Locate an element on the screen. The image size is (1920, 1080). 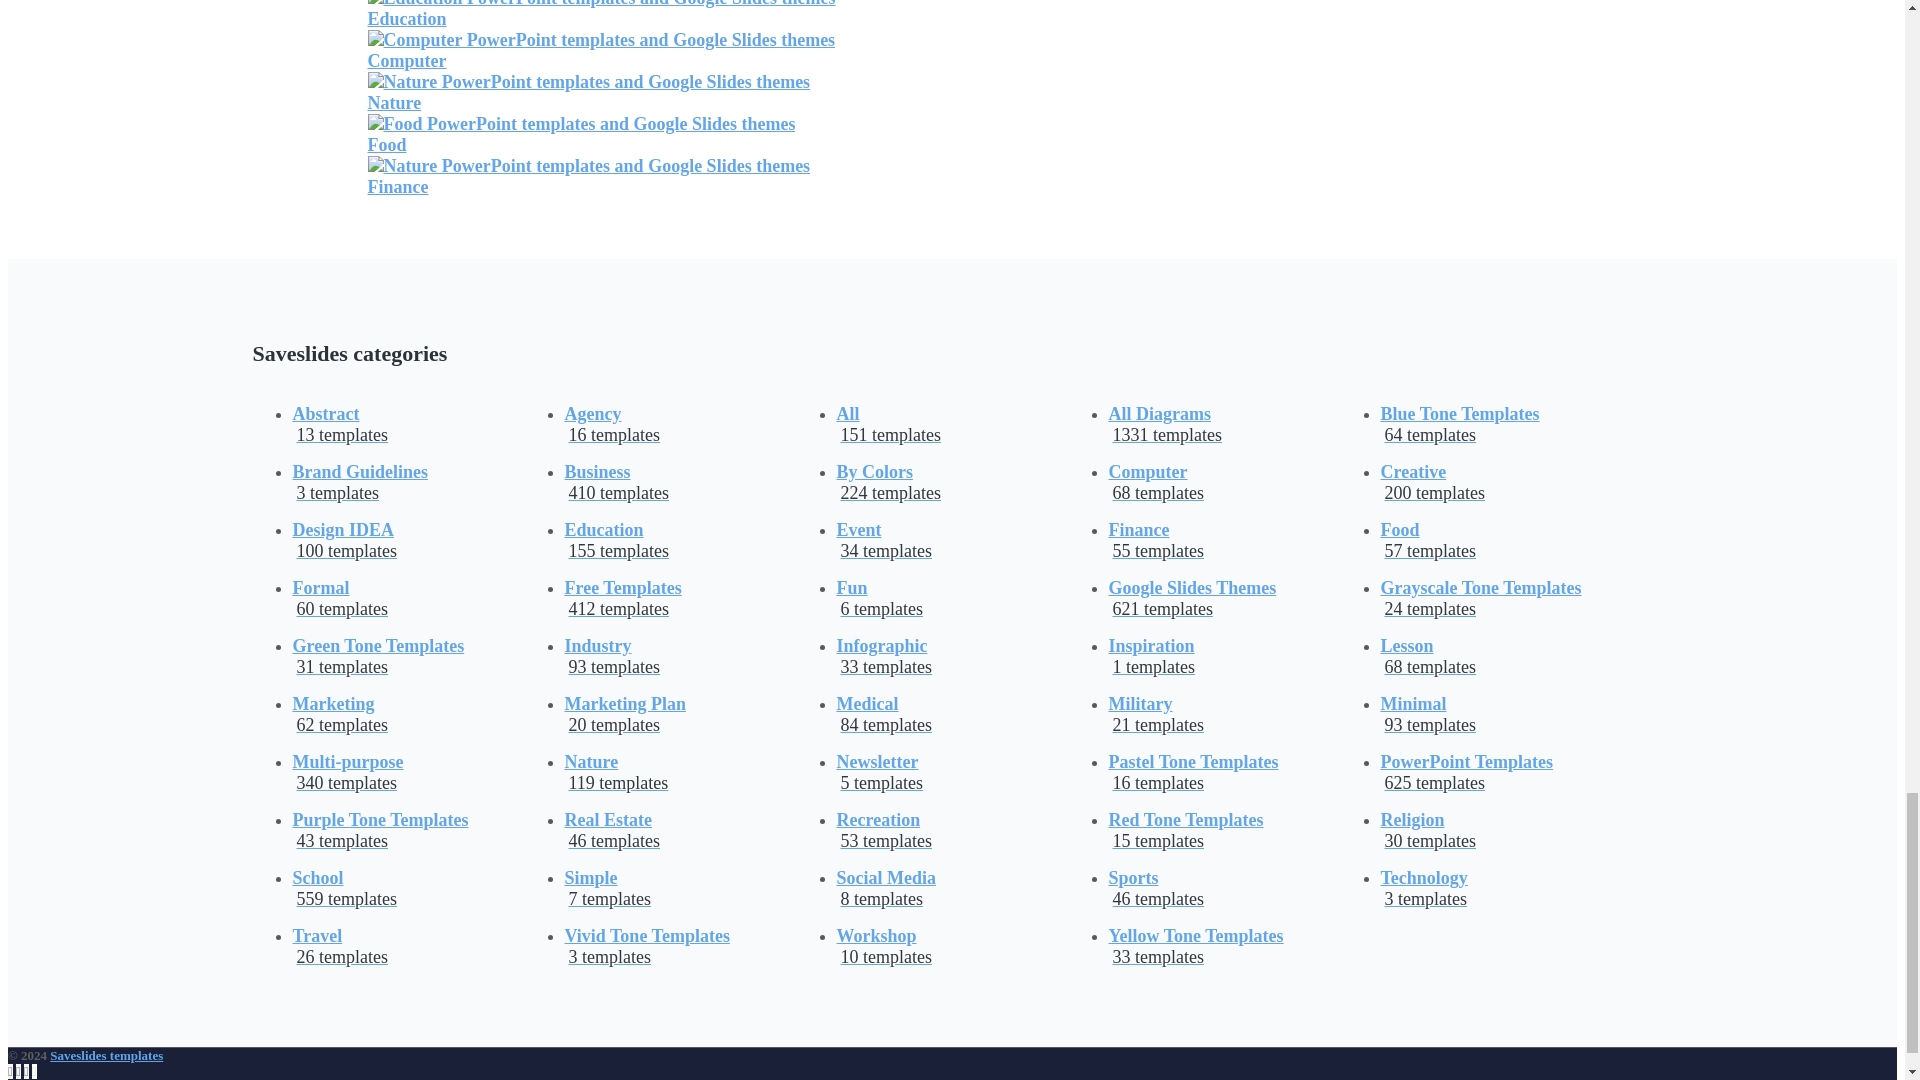
Education PowerPoint templates and Google Slides themes is located at coordinates (602, 14).